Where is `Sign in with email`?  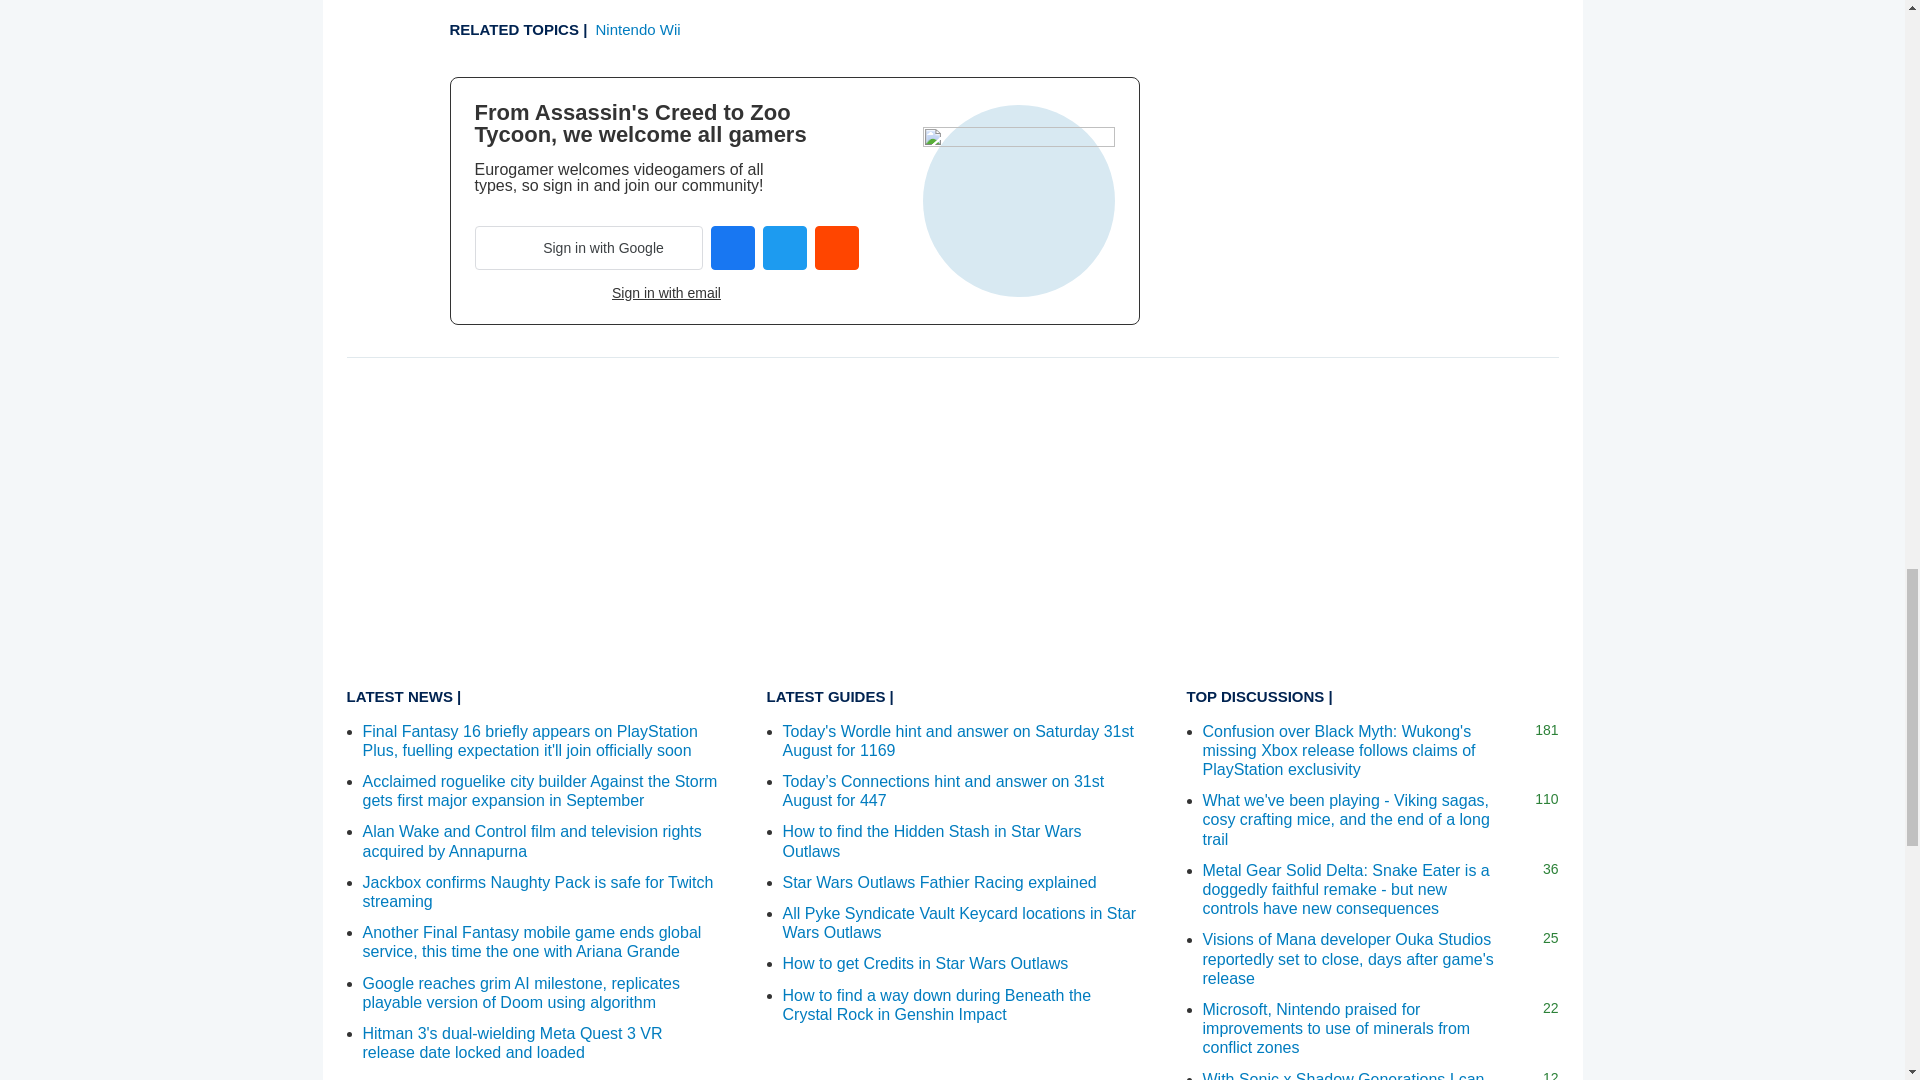
Sign in with email is located at coordinates (666, 293).